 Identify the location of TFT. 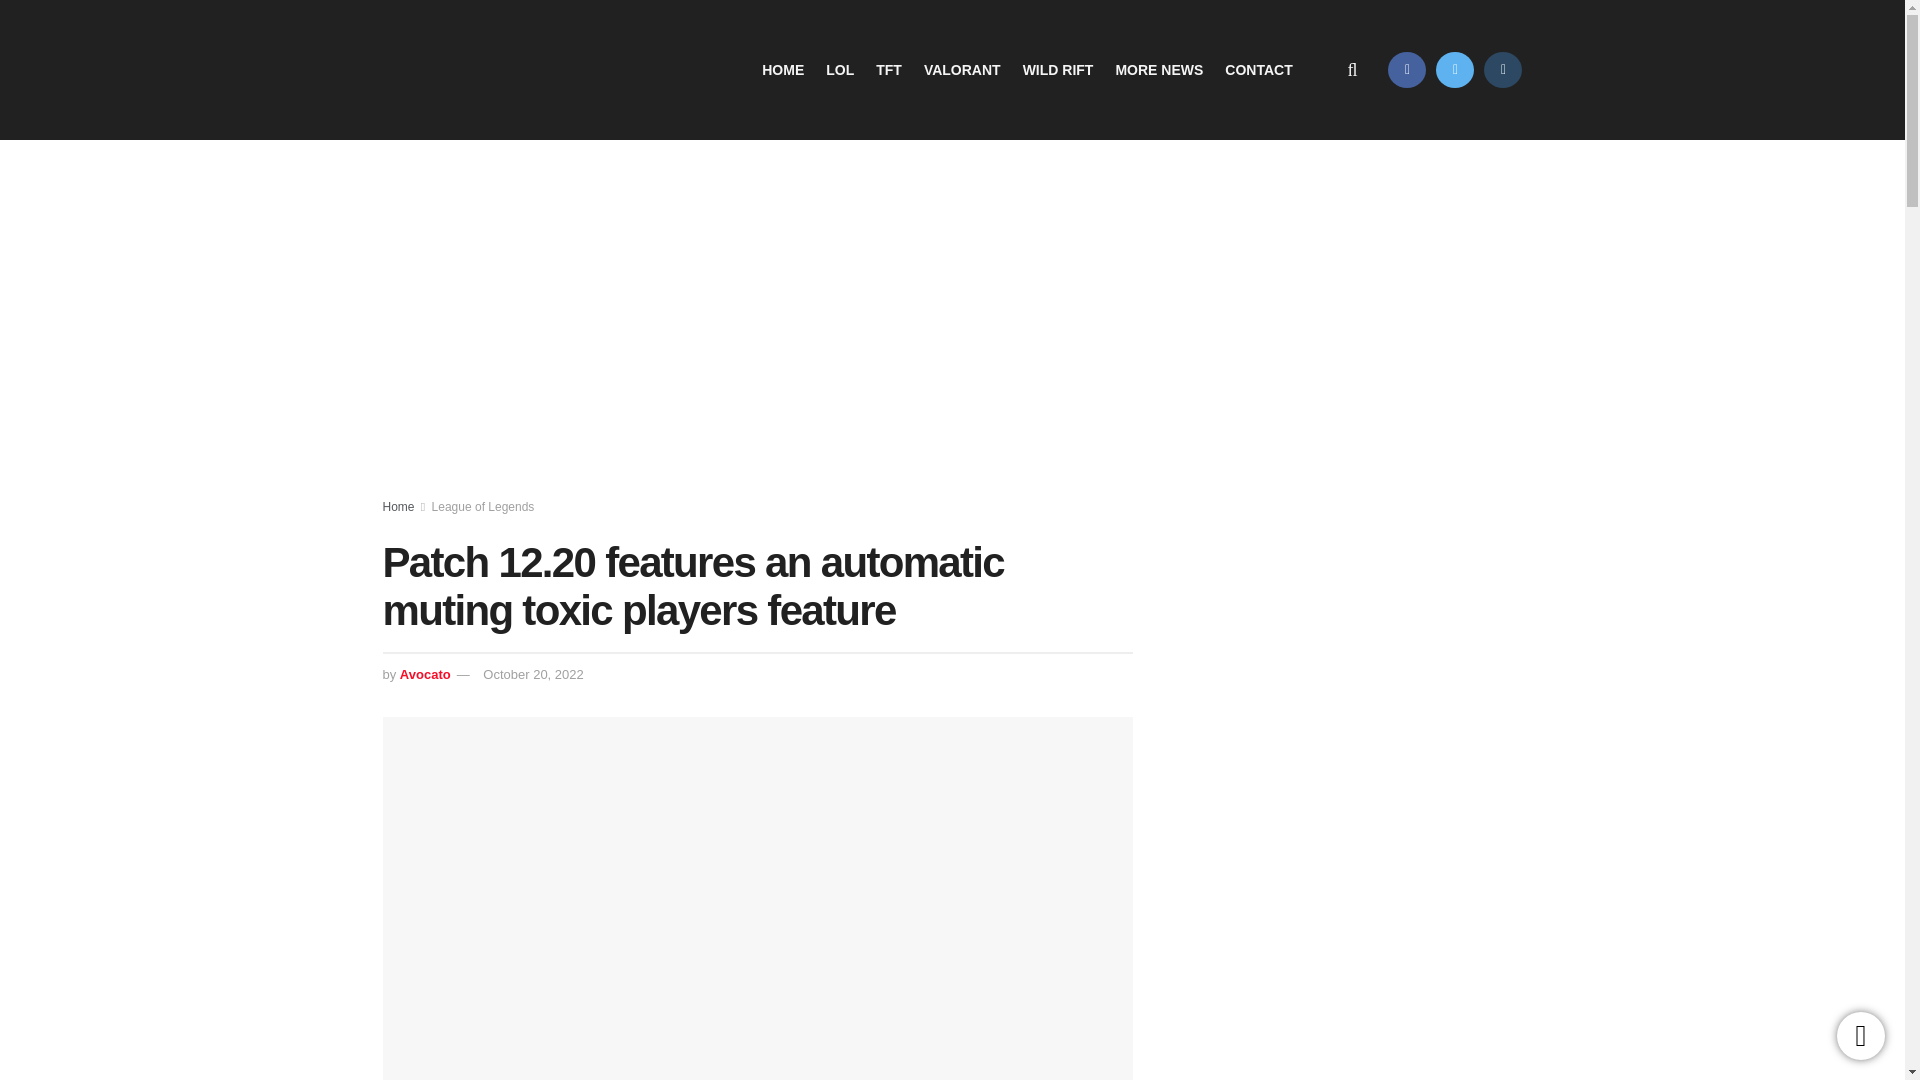
(888, 70).